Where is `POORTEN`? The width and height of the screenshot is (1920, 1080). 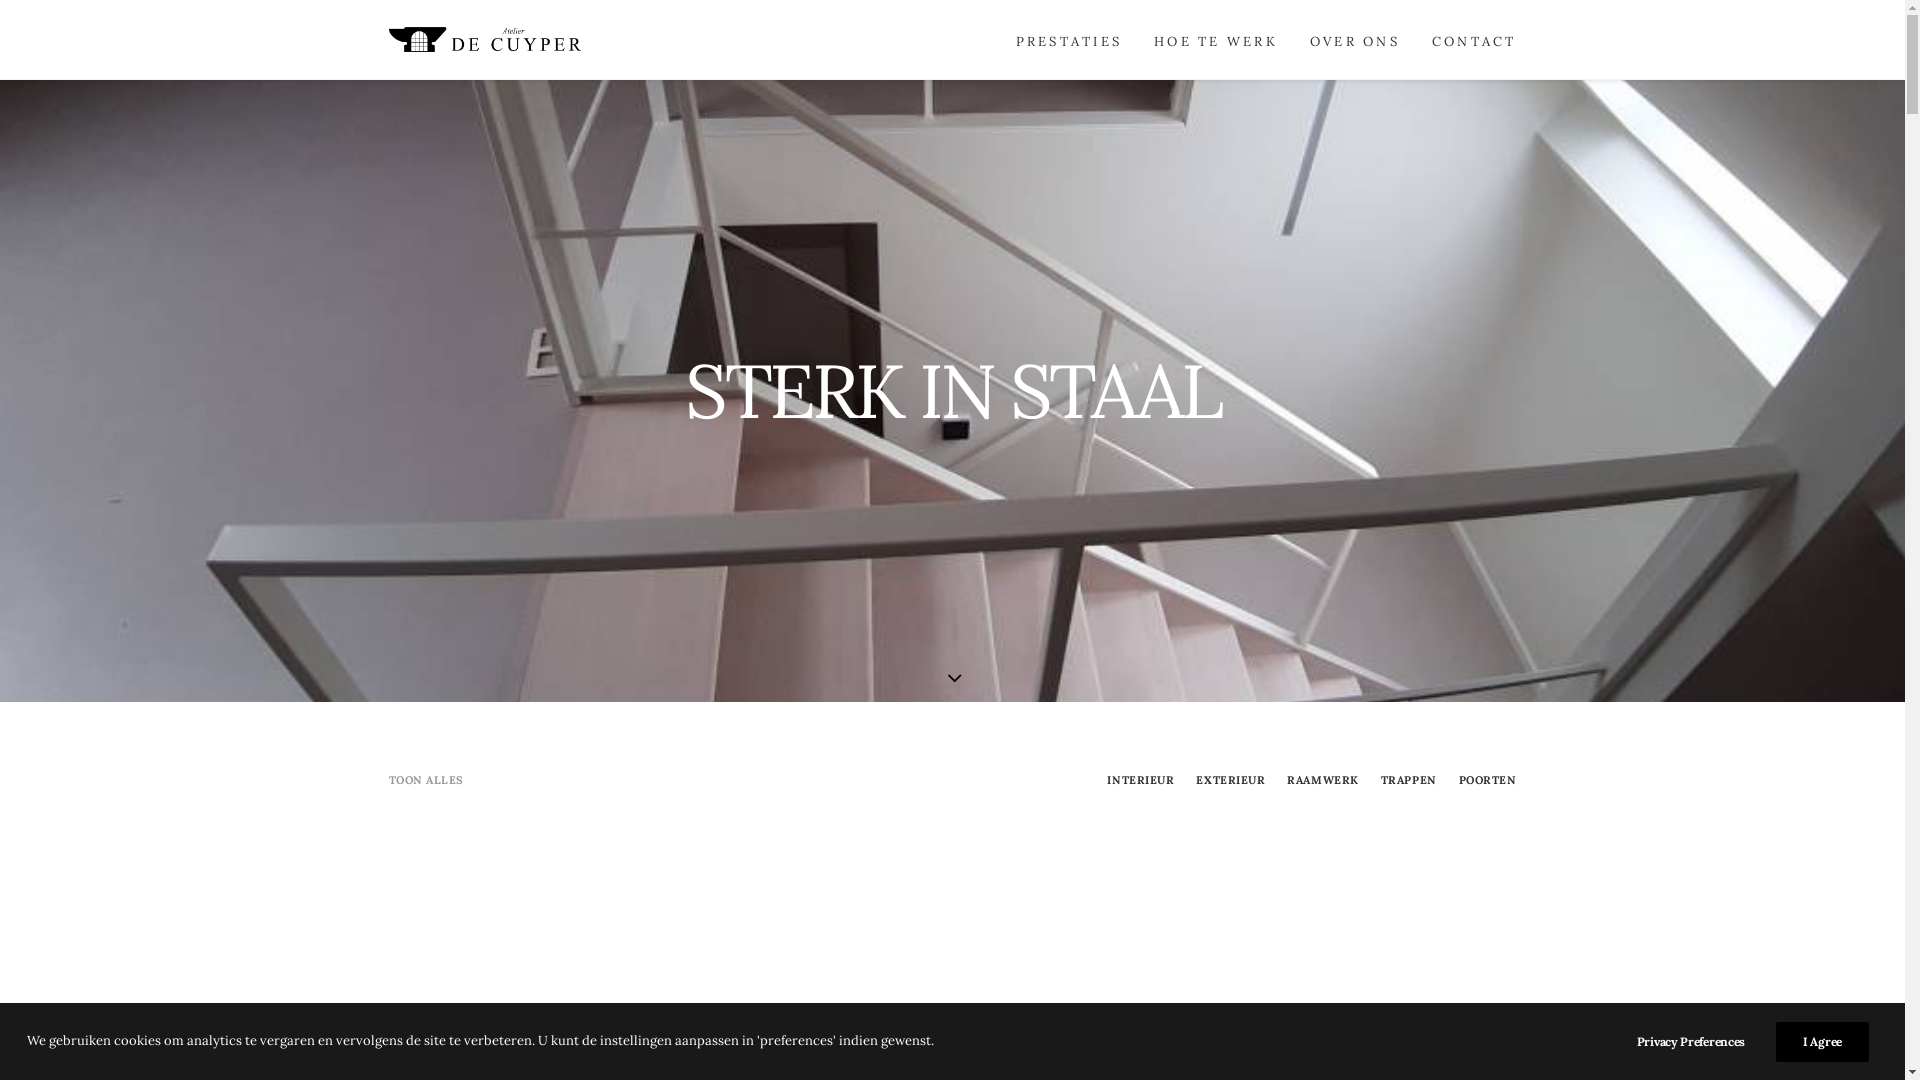 POORTEN is located at coordinates (1488, 780).